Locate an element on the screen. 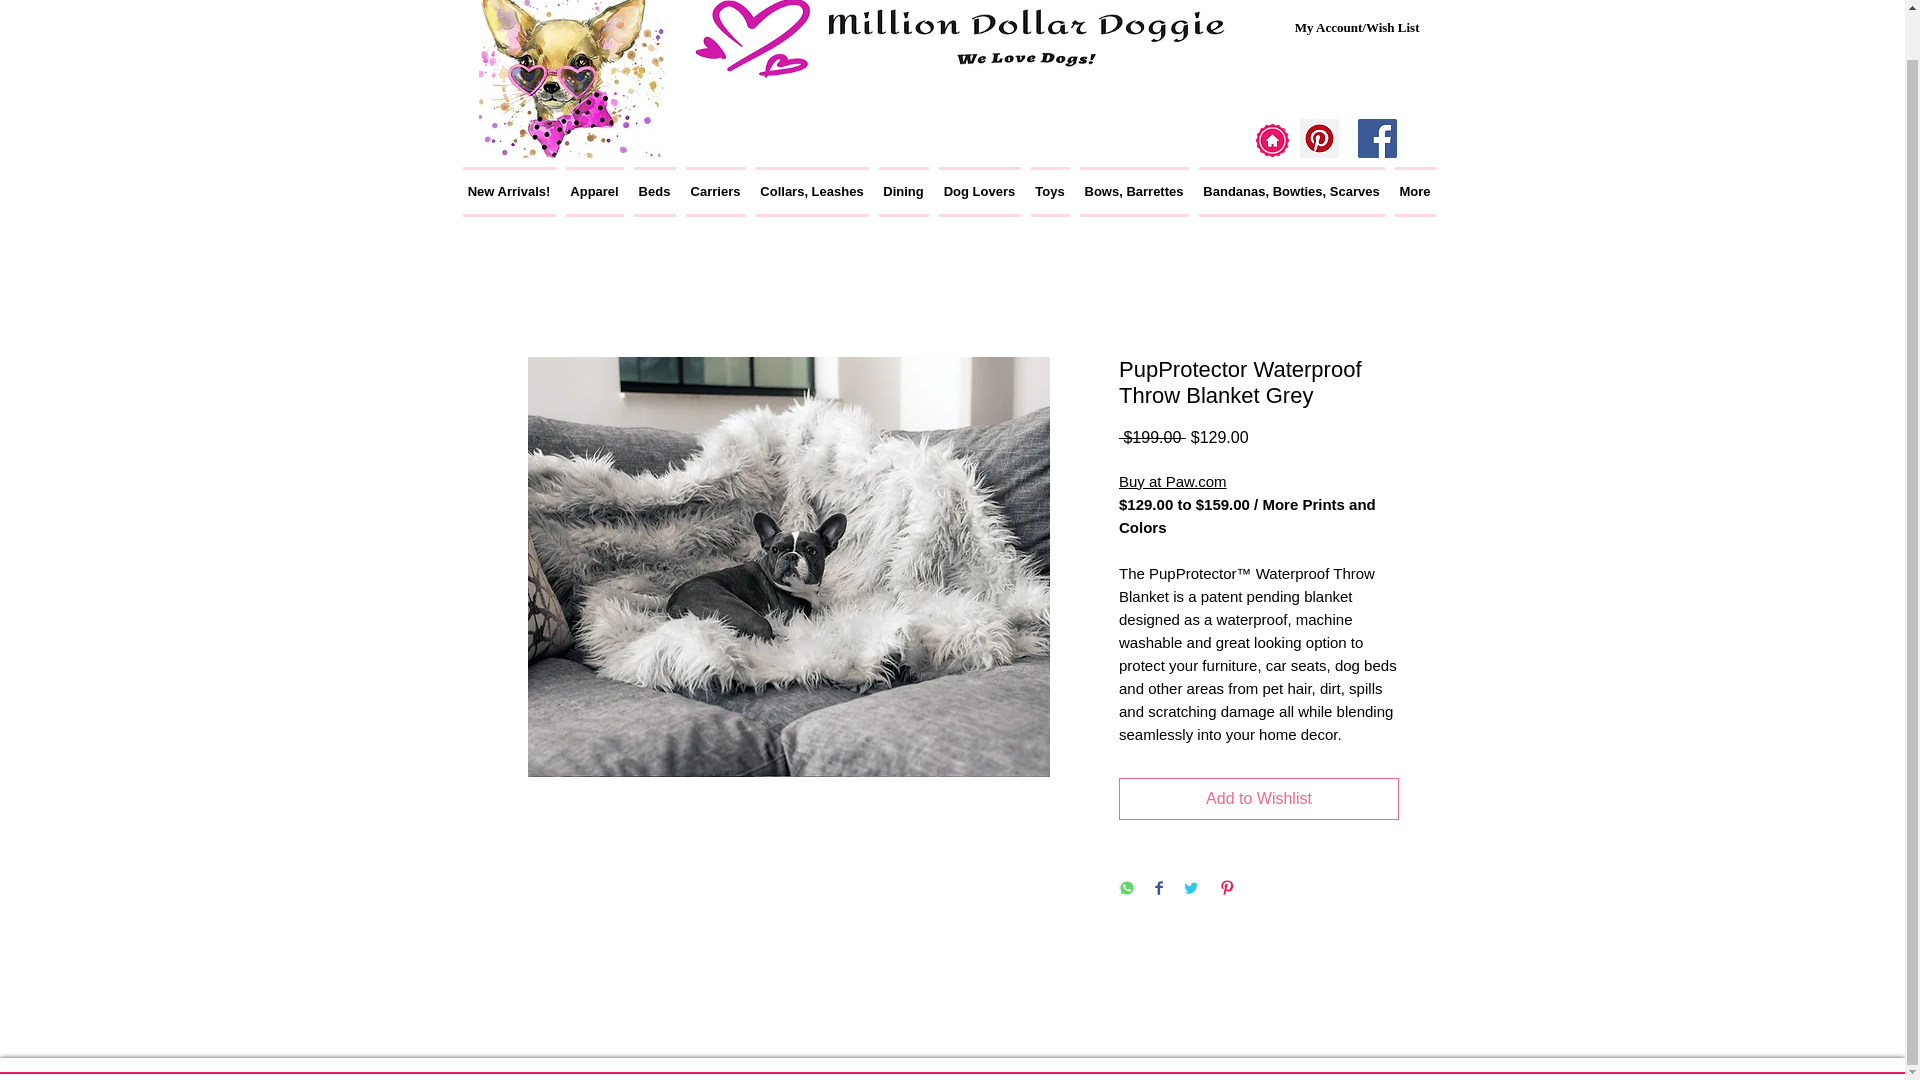  We Love Dogs!! is located at coordinates (571, 78).